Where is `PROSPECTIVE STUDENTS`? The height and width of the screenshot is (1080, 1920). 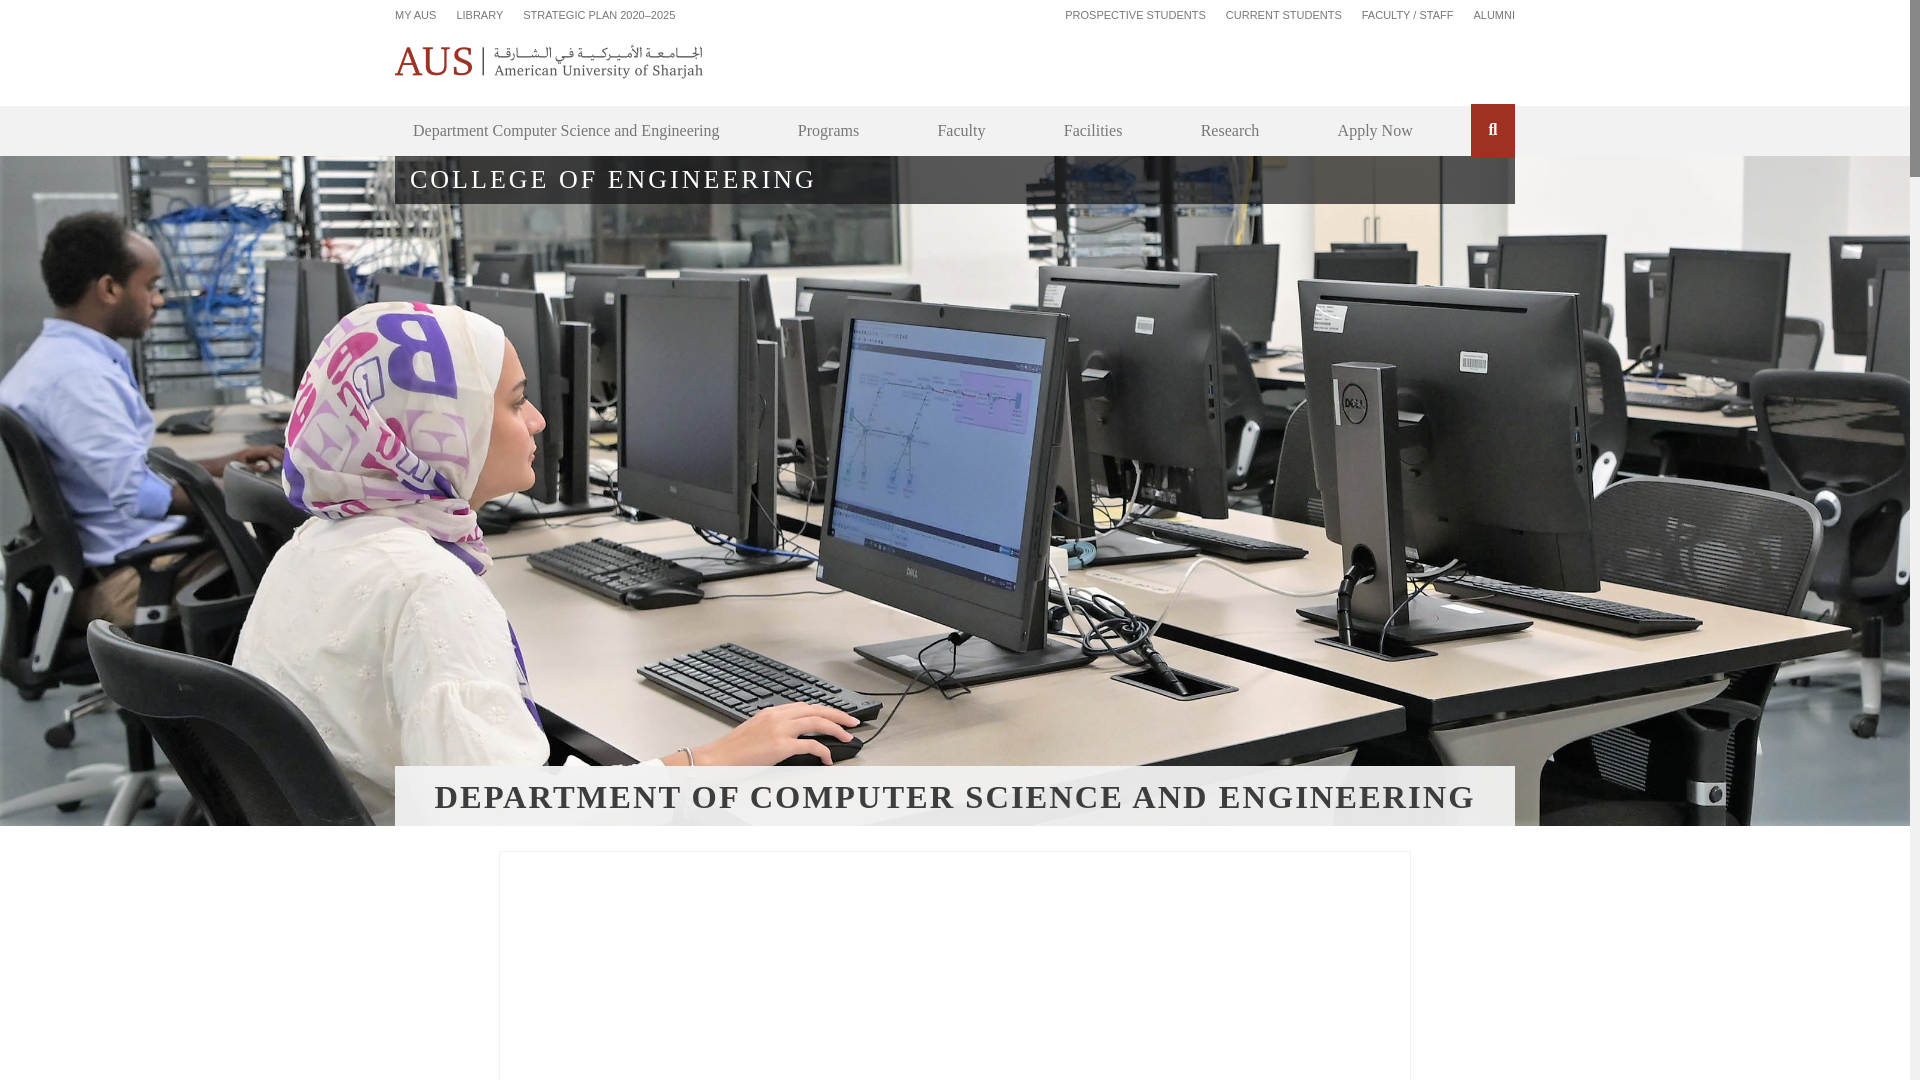
PROSPECTIVE STUDENTS is located at coordinates (1135, 14).